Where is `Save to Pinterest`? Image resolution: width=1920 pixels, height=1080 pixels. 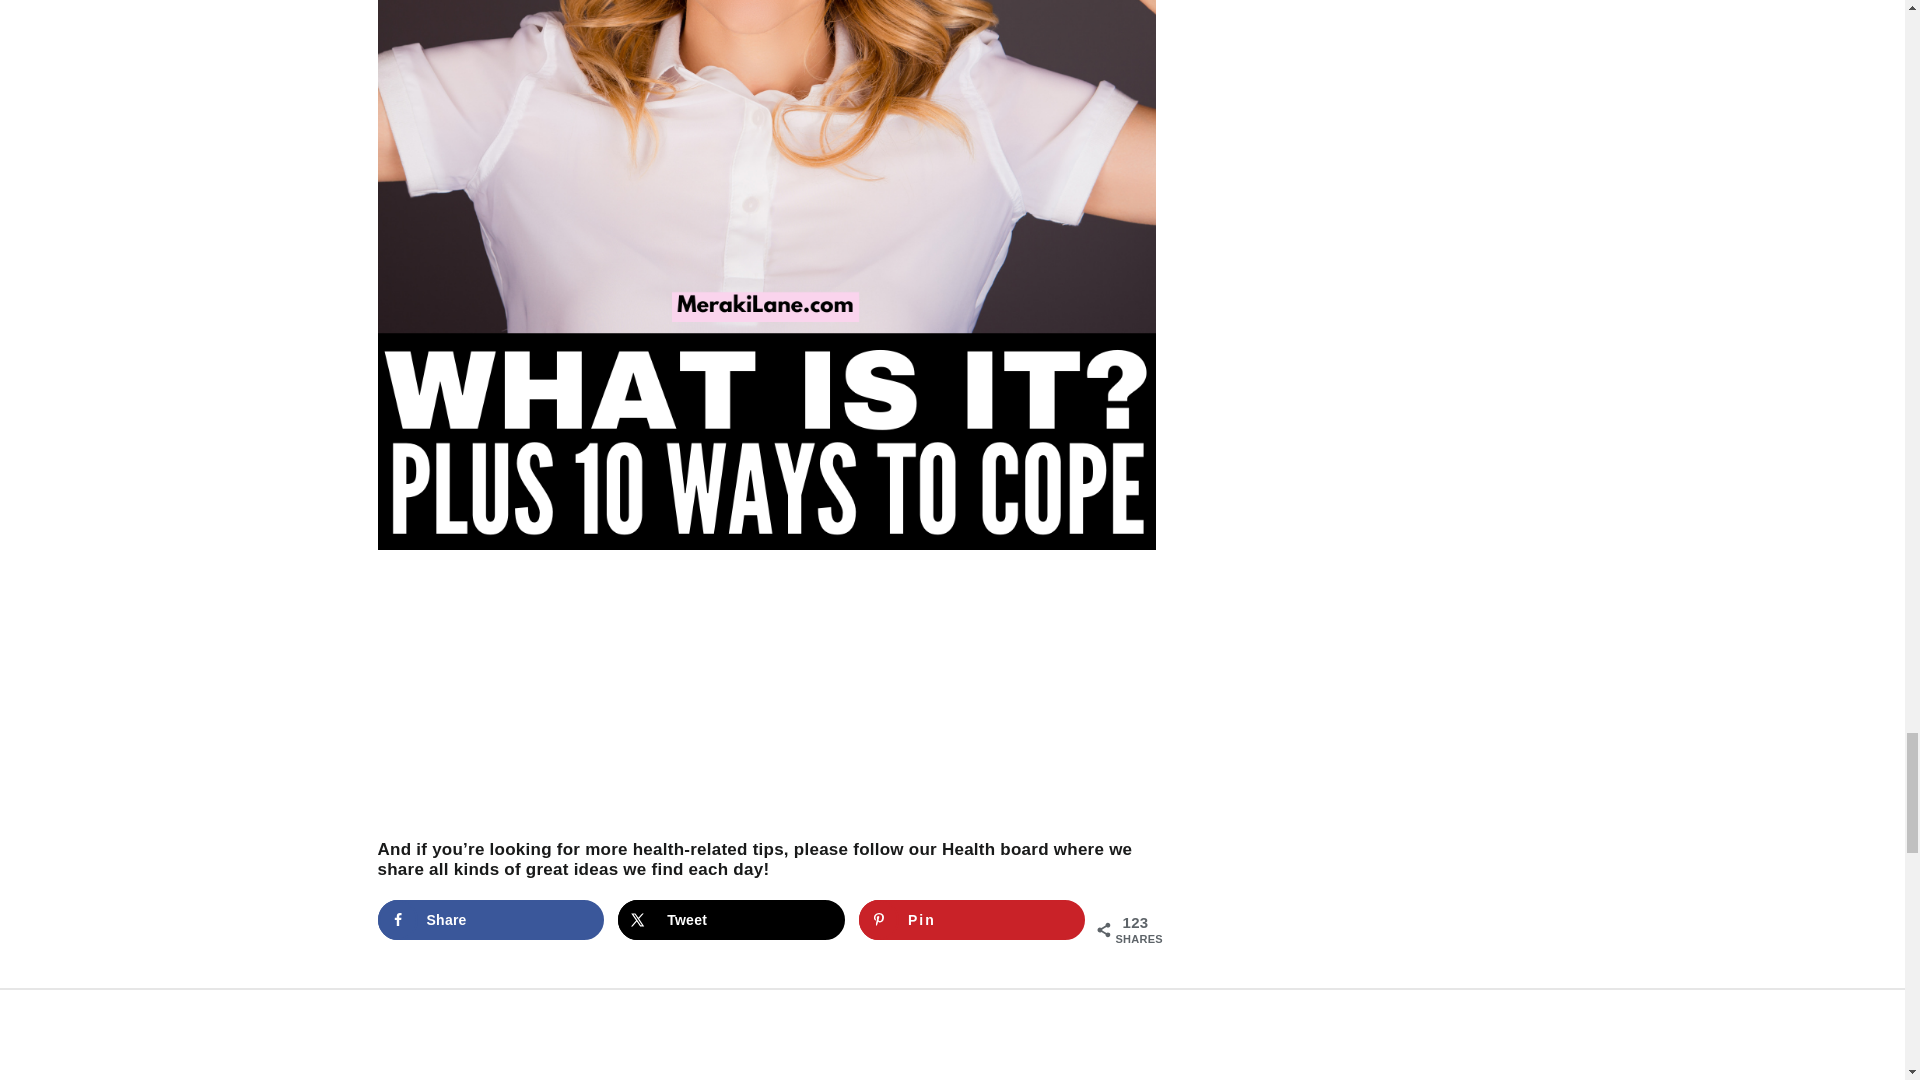 Save to Pinterest is located at coordinates (972, 919).